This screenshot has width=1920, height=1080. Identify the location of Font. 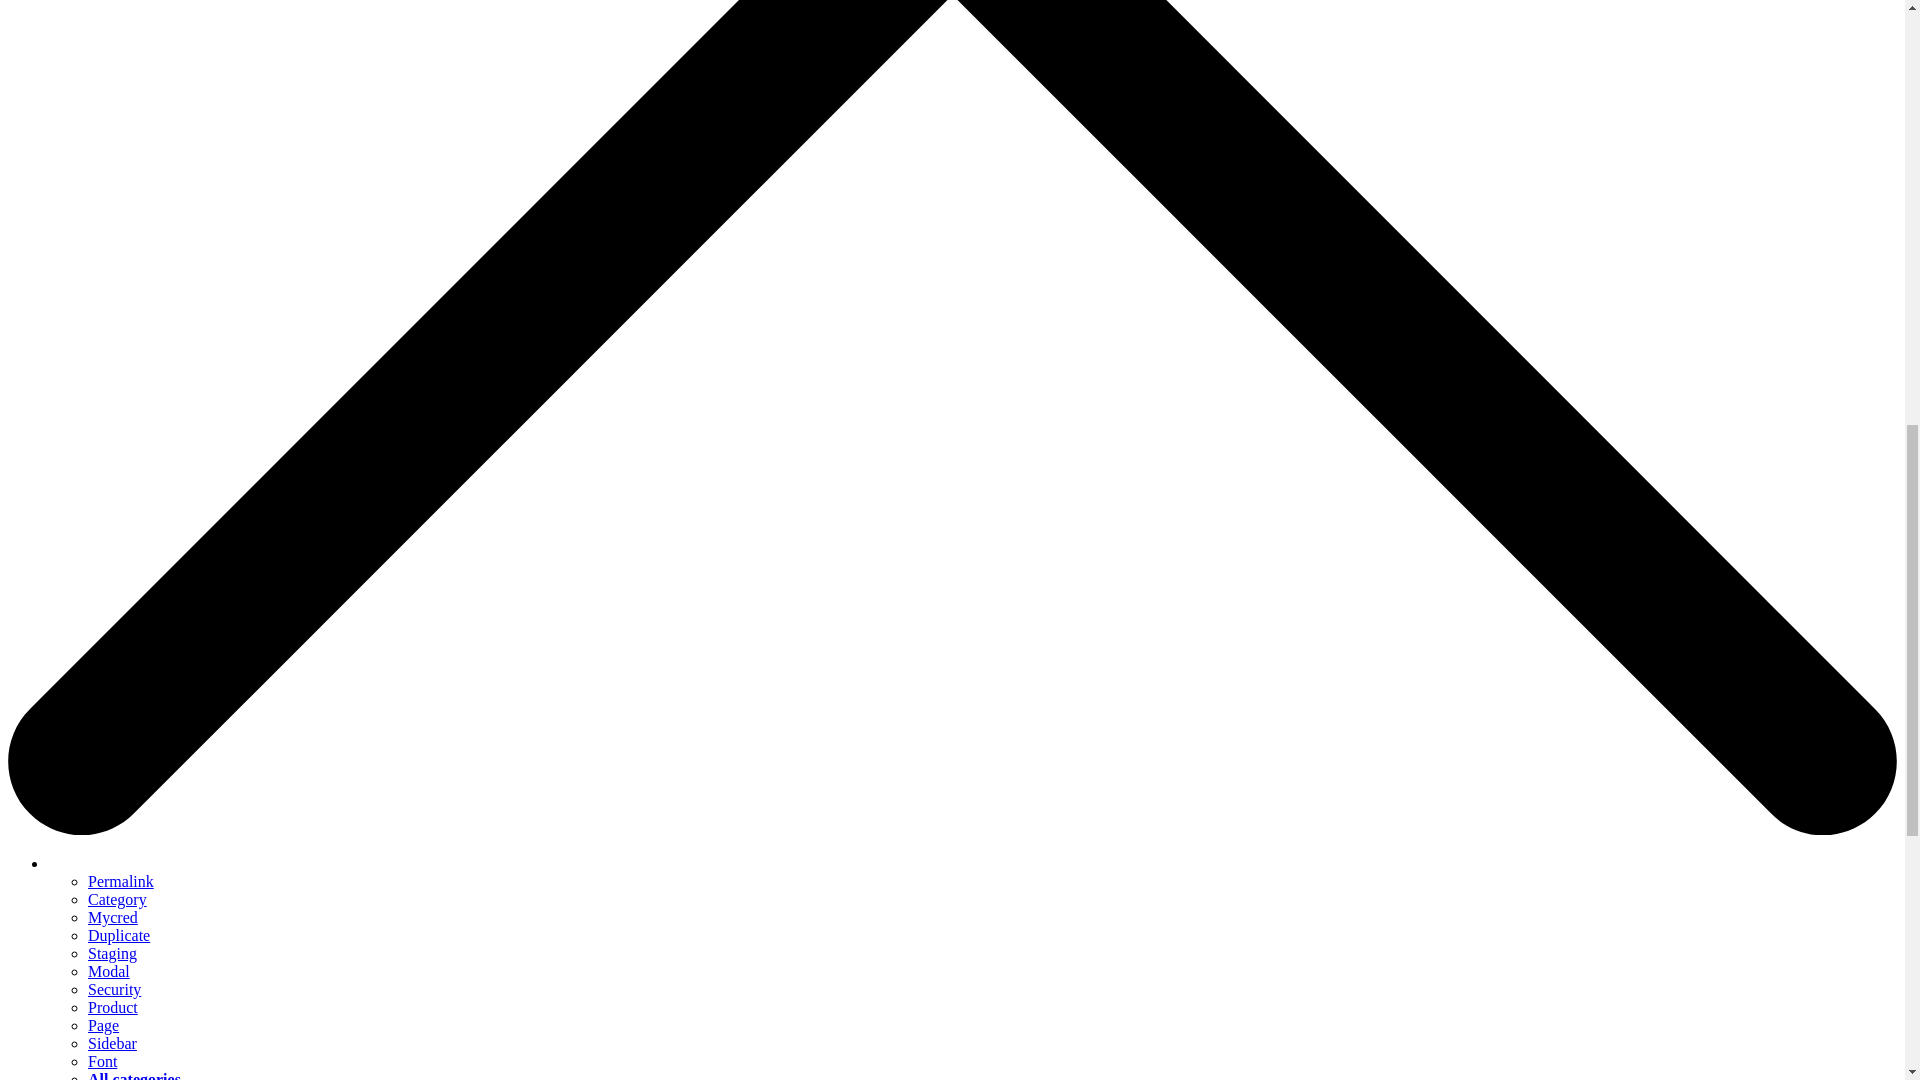
(102, 1062).